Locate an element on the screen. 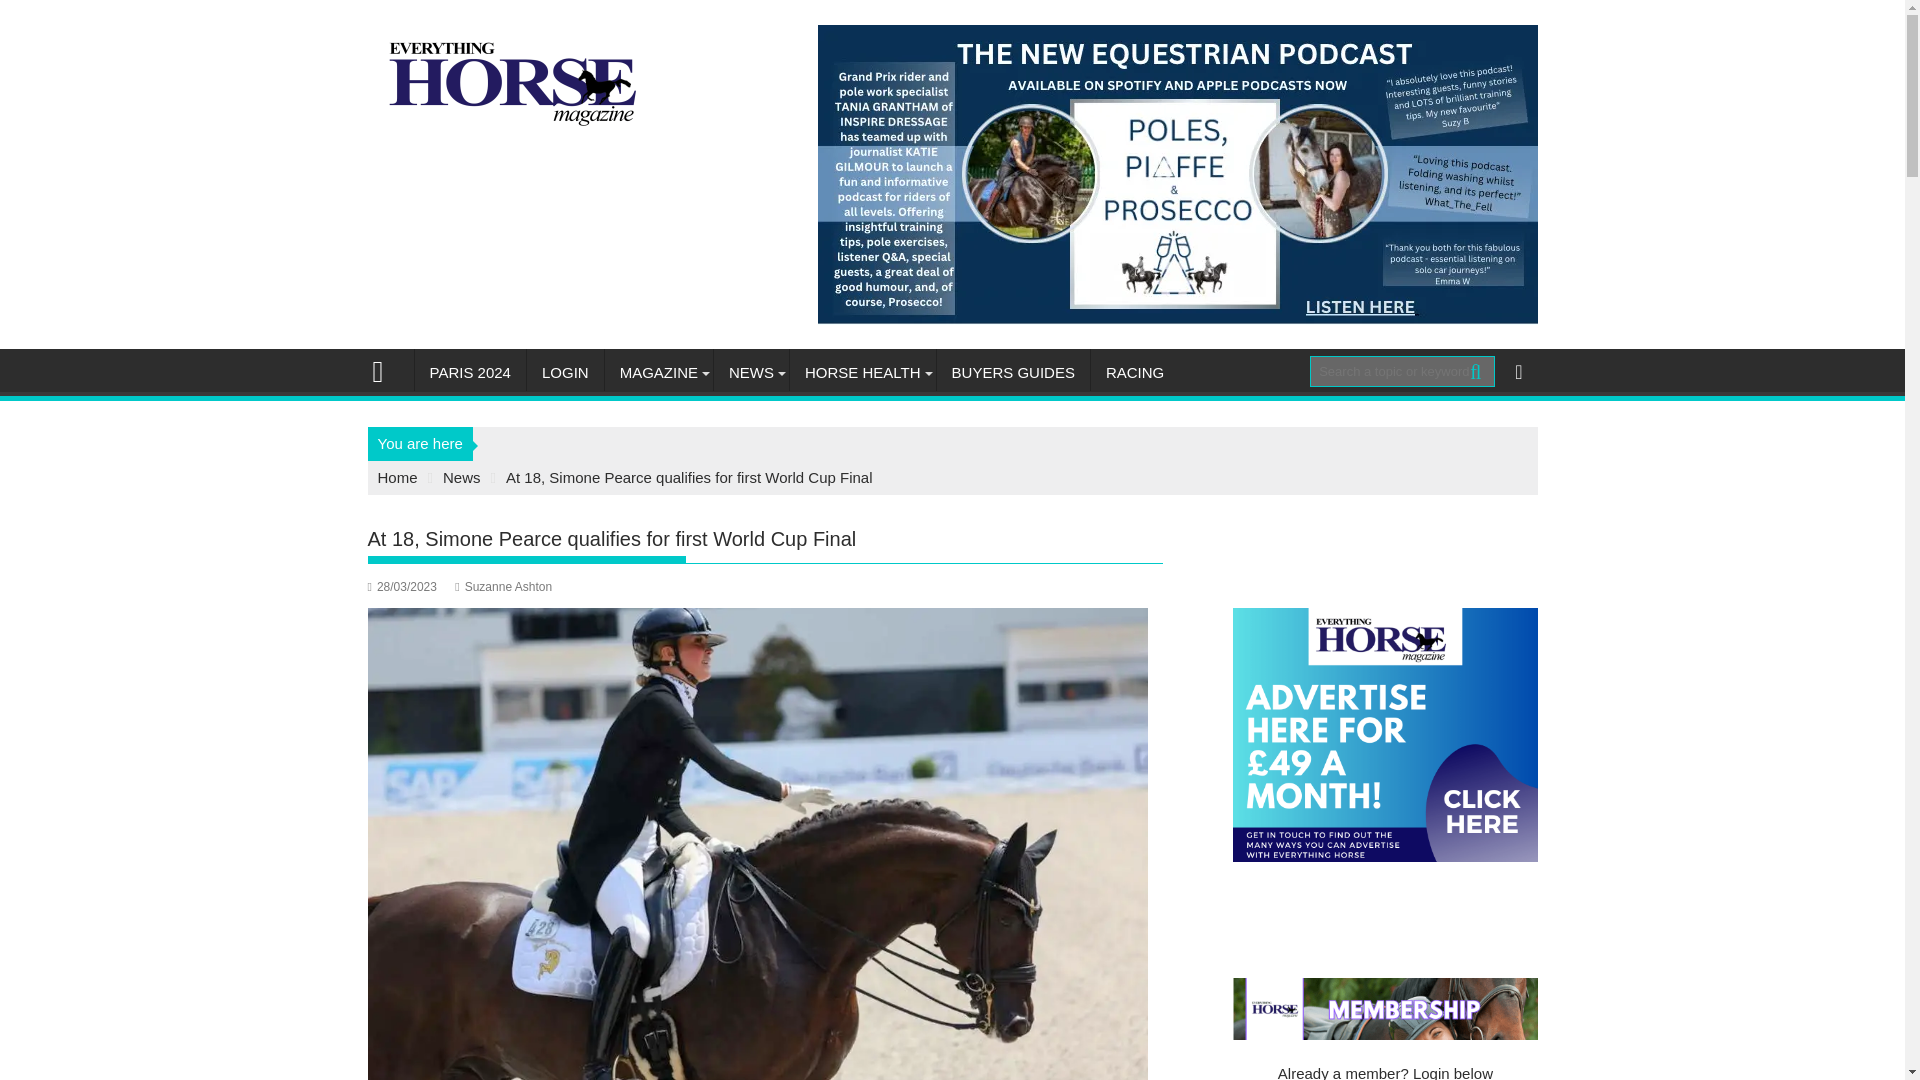 This screenshot has height=1080, width=1920. NEWS is located at coordinates (752, 372).